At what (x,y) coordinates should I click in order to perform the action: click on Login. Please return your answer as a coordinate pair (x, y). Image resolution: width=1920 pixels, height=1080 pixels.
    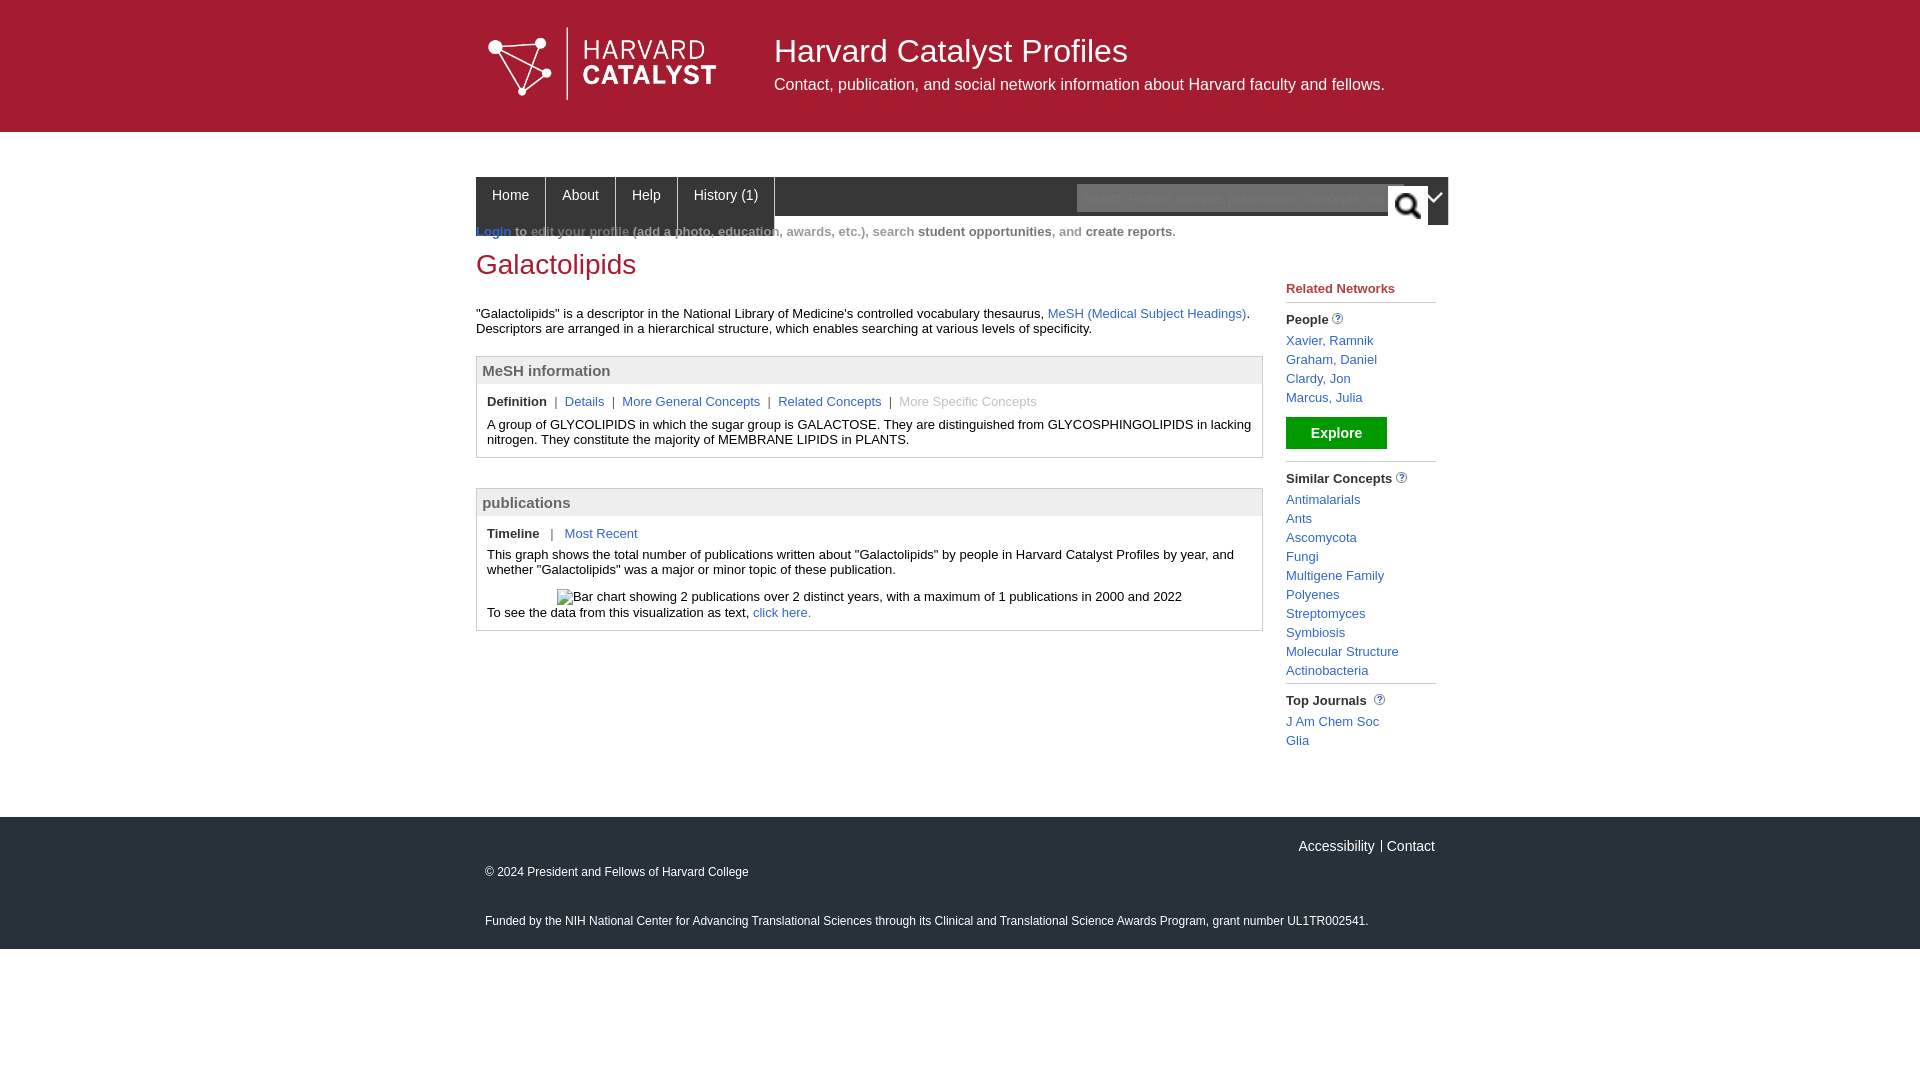
    Looking at the image, I should click on (493, 230).